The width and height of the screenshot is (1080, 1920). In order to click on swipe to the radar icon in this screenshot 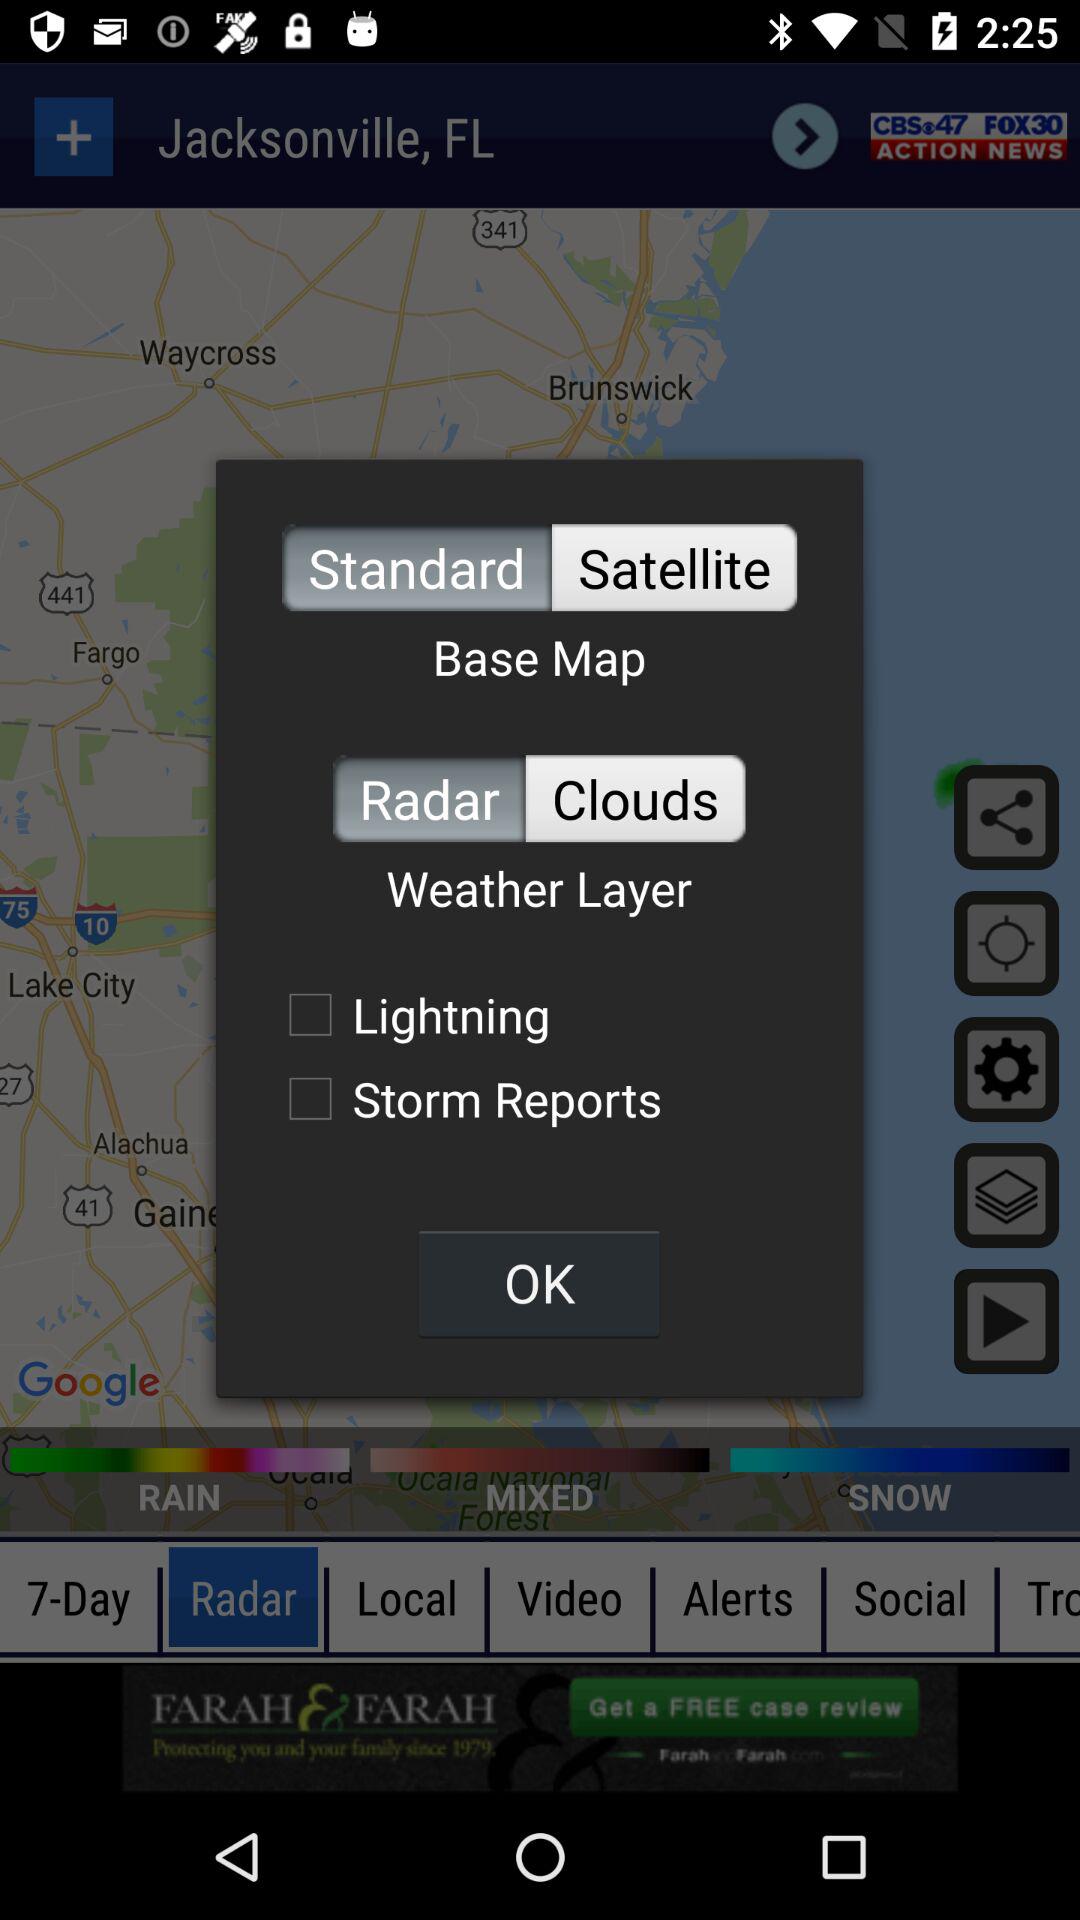, I will do `click(429, 798)`.